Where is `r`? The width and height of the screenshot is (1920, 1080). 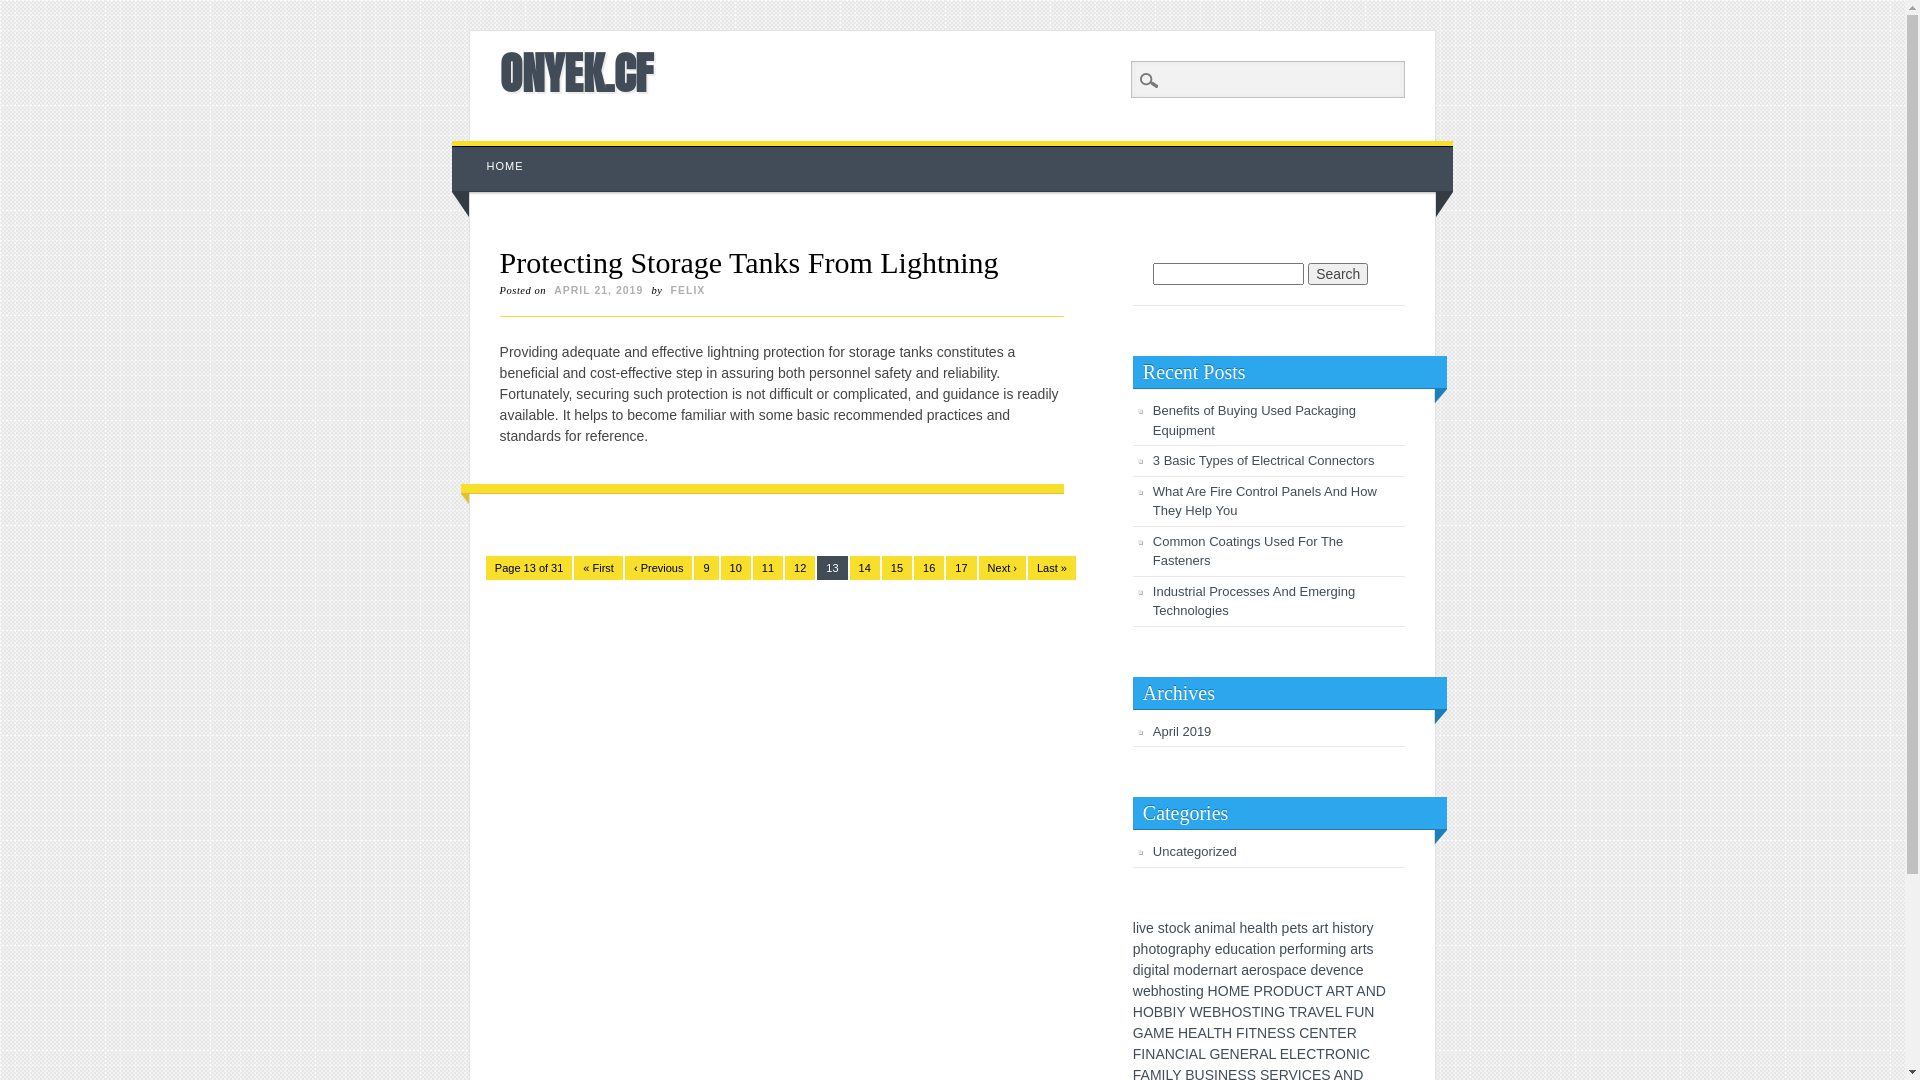
r is located at coordinates (1364, 928).